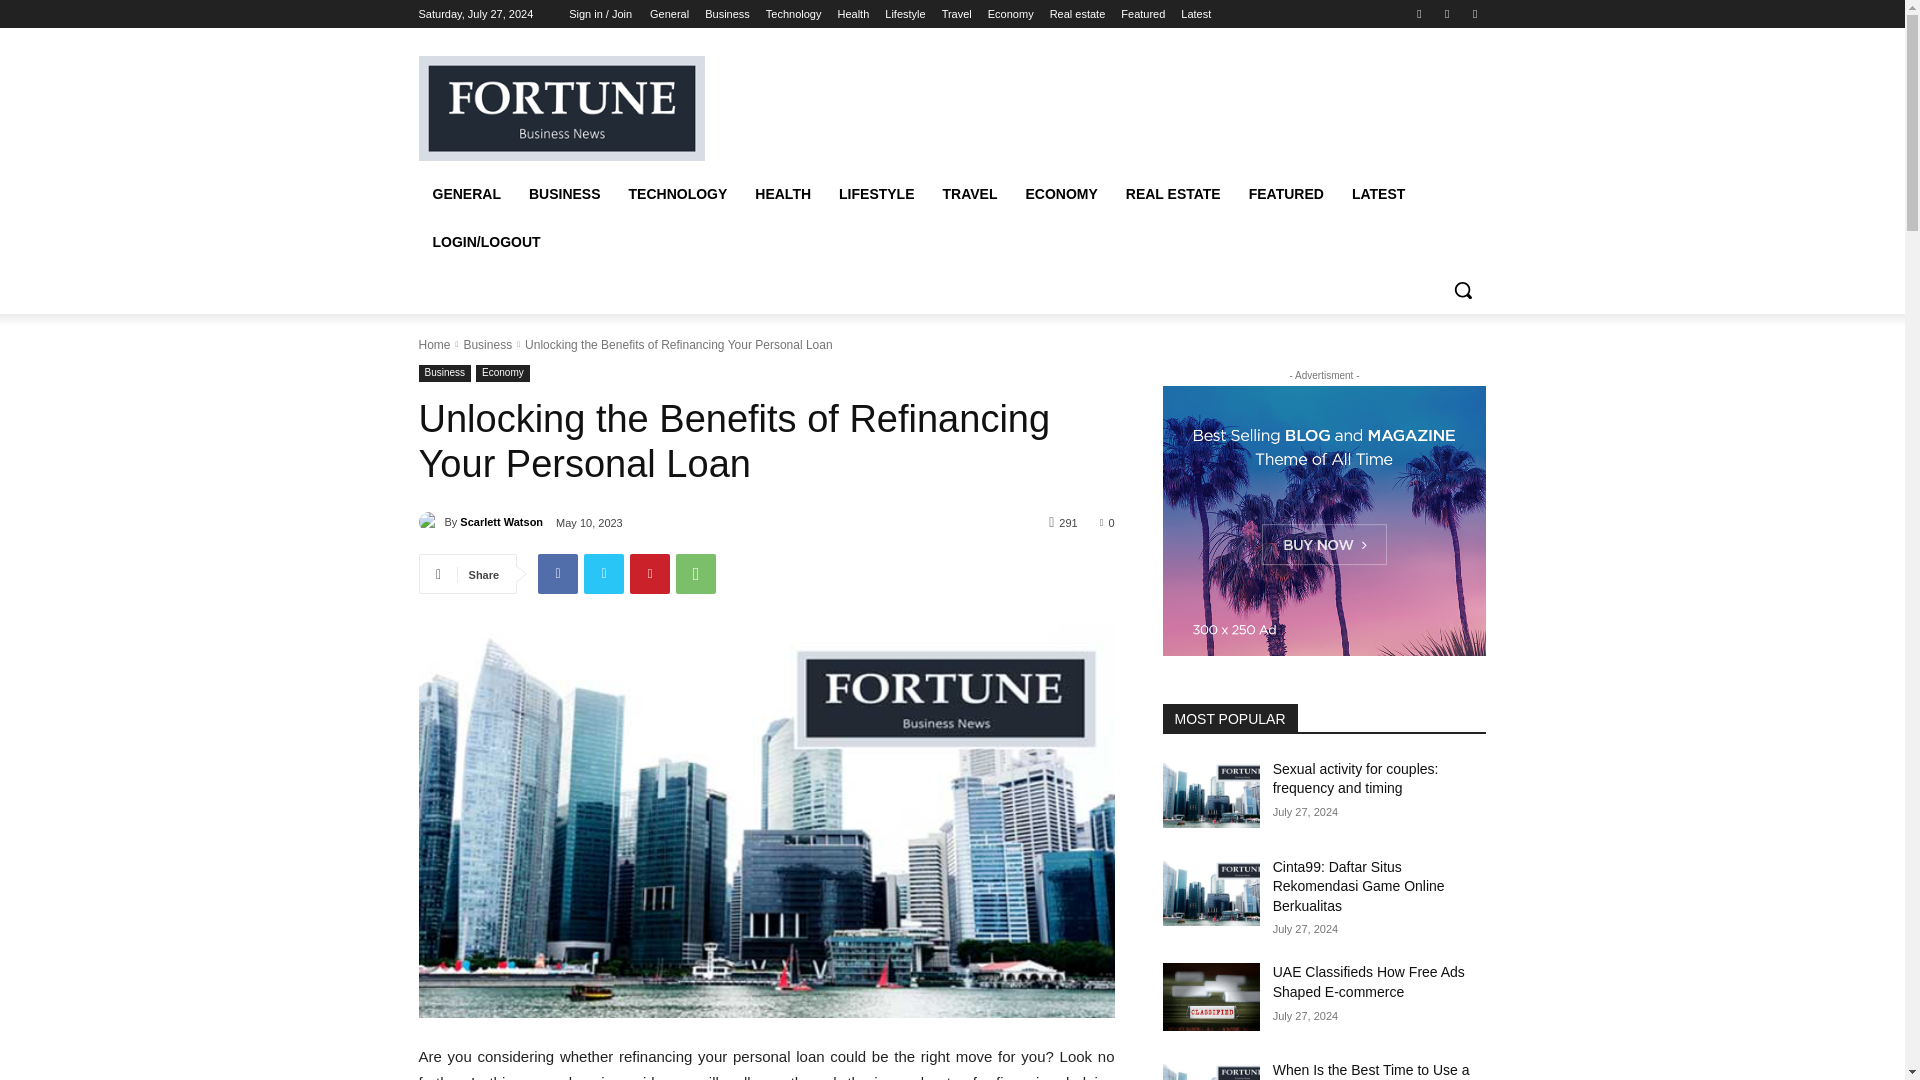  I want to click on Facebook, so click(1418, 13).